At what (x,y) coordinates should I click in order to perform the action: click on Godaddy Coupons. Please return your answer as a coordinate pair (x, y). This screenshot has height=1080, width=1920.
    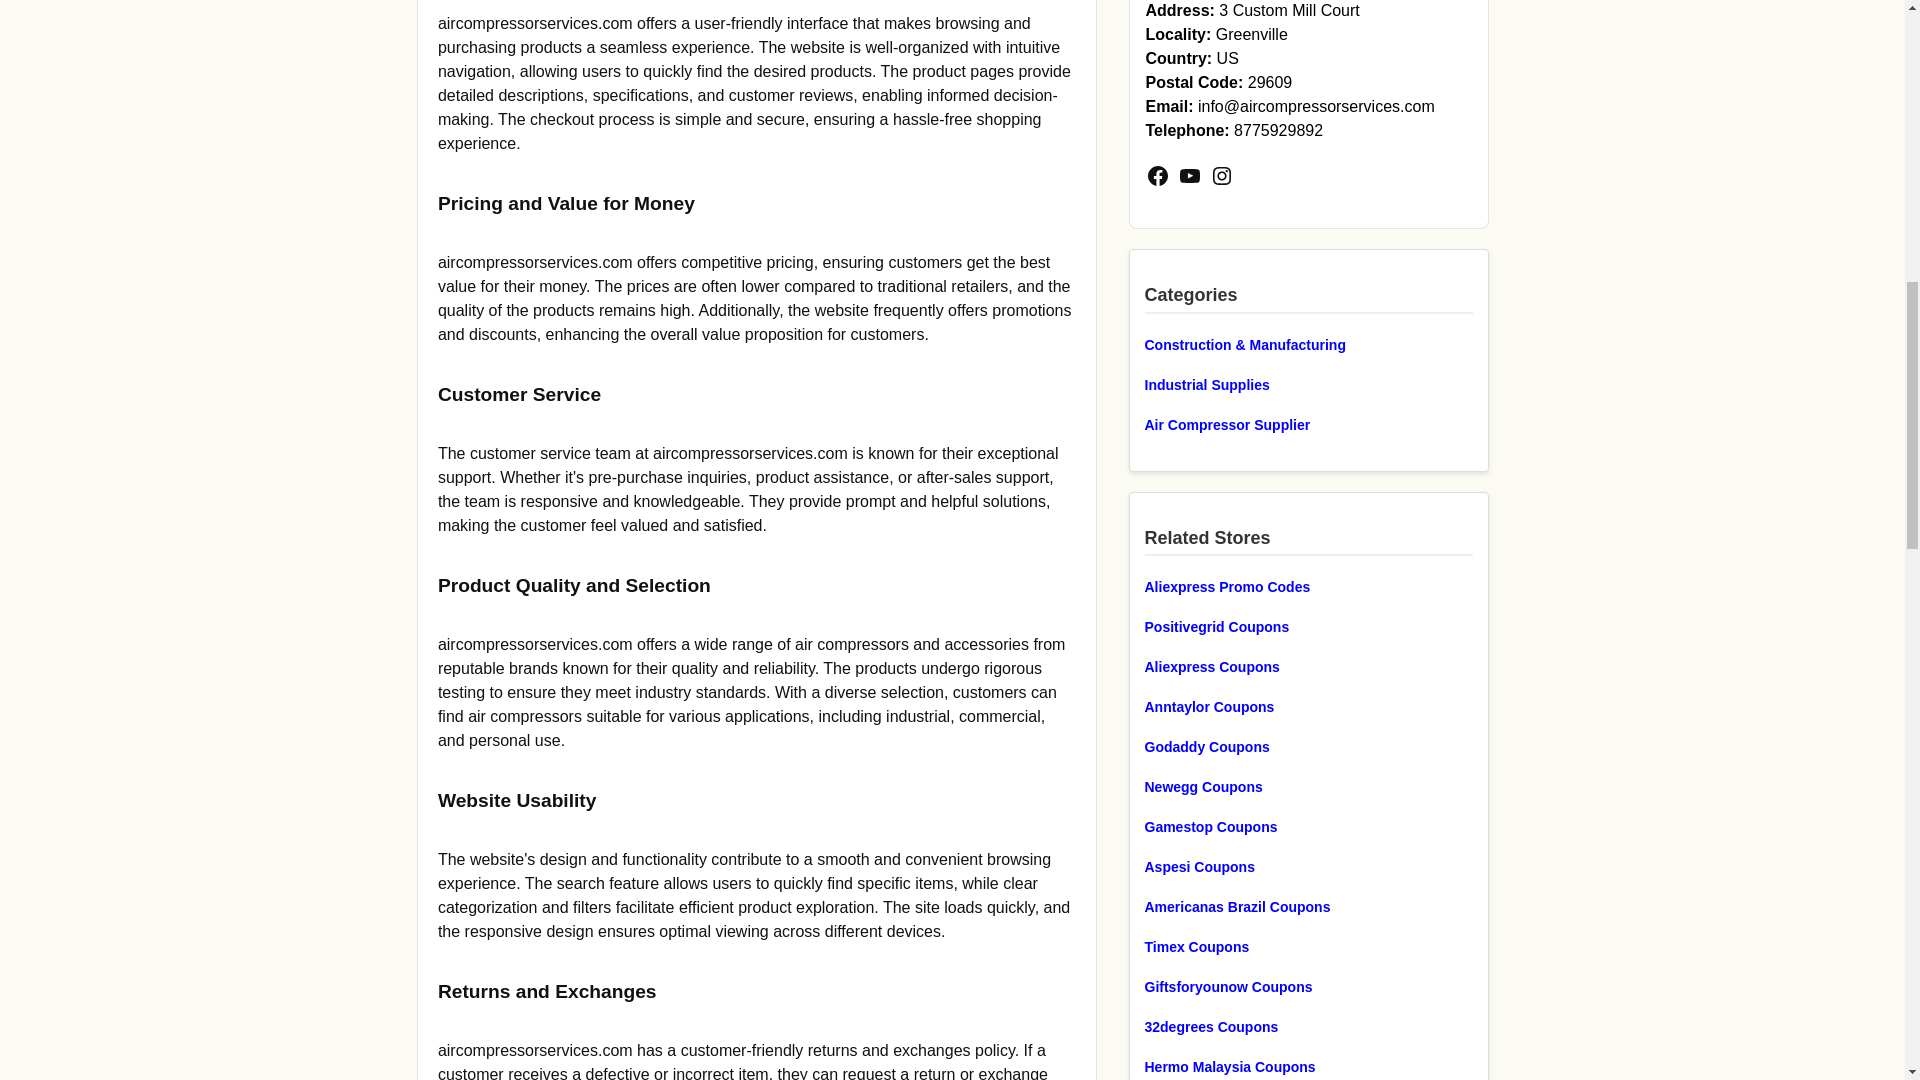
    Looking at the image, I should click on (1308, 747).